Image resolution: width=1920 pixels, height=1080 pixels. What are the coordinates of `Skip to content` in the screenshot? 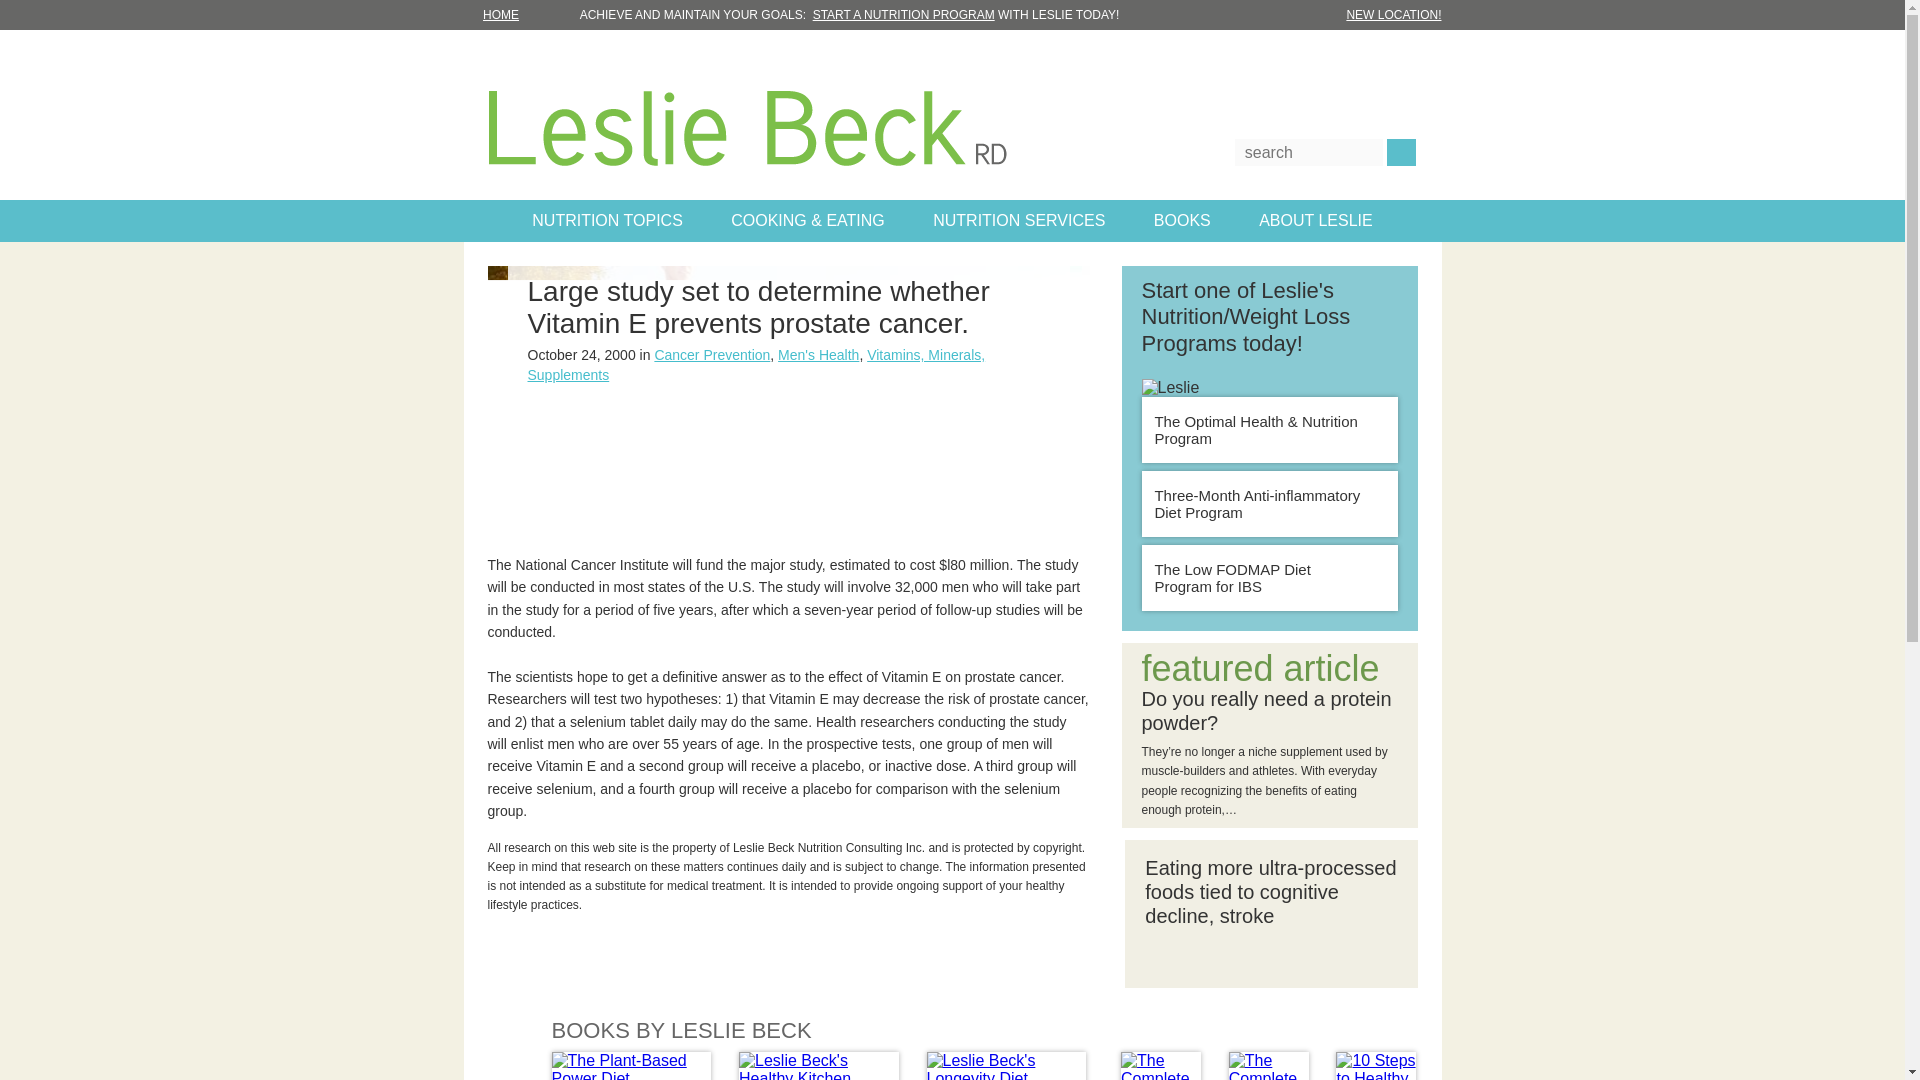 It's located at (26, 26).